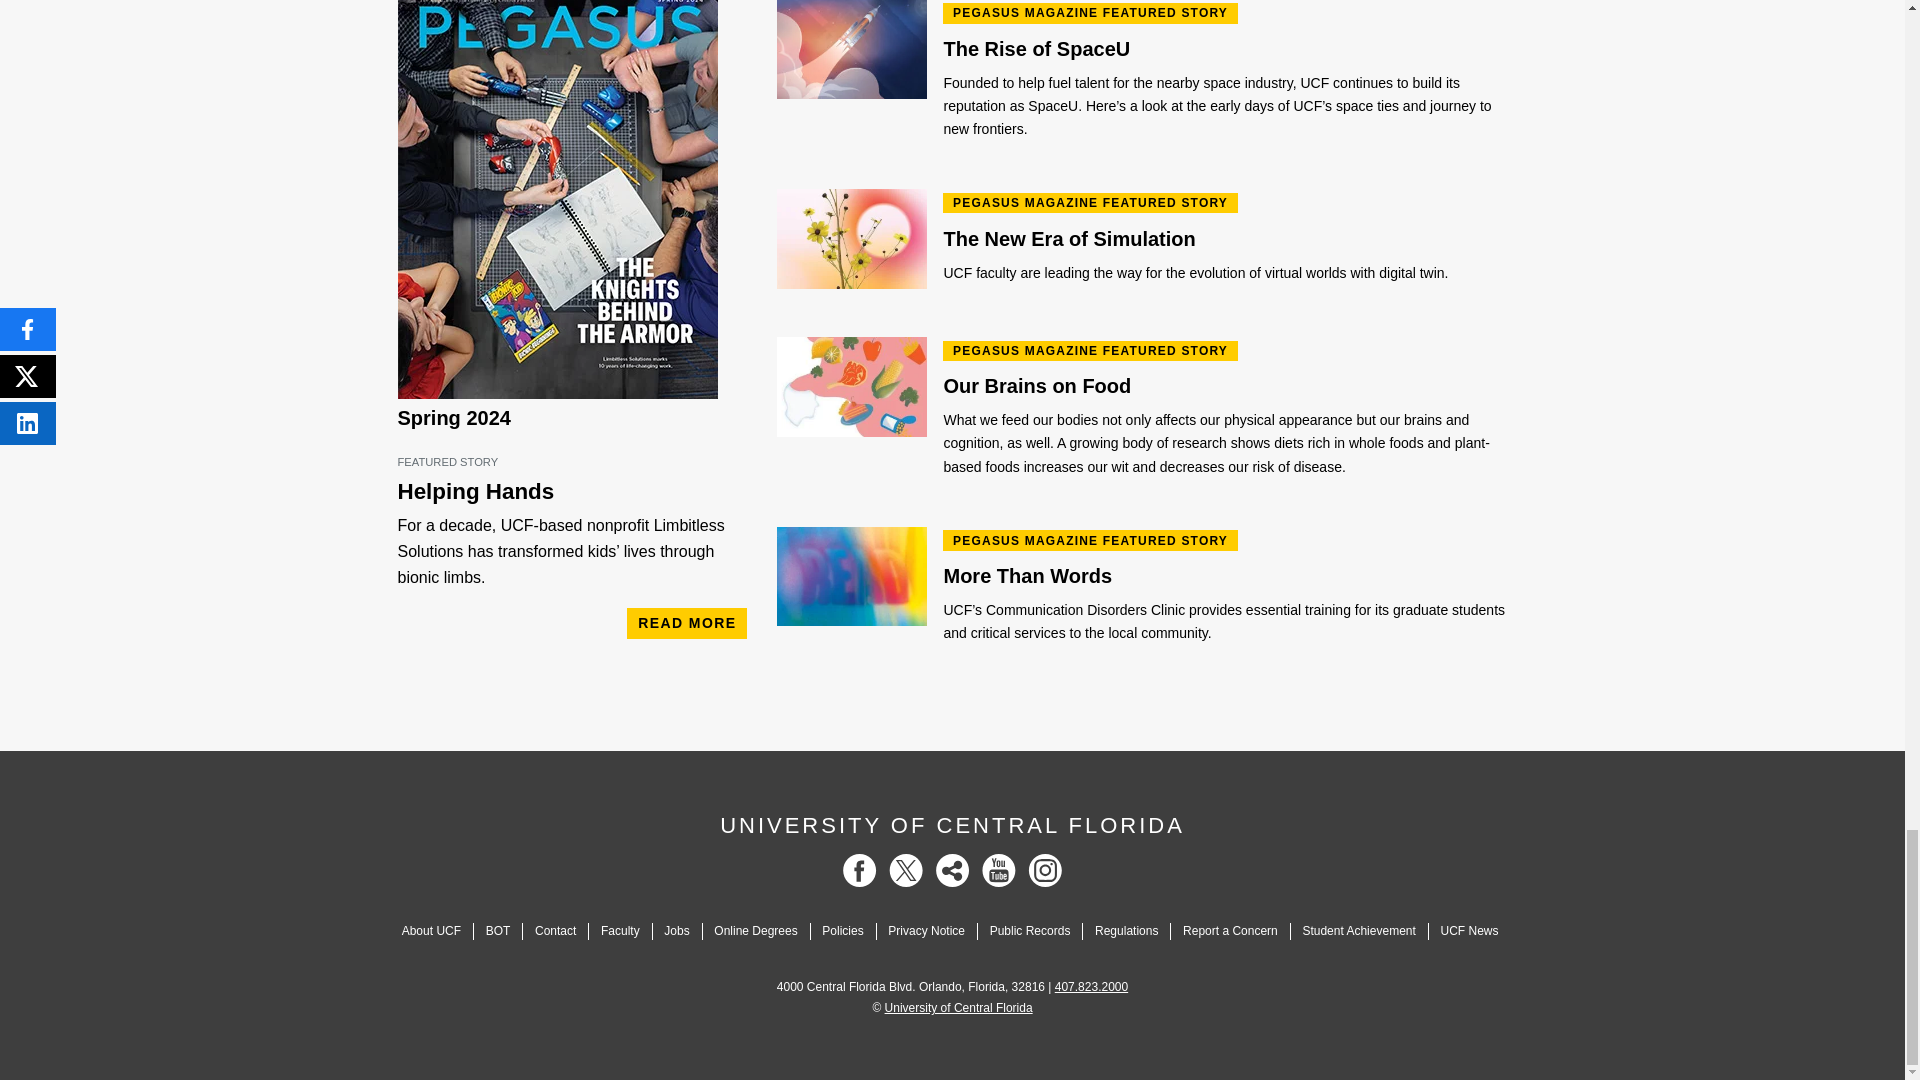 The width and height of the screenshot is (1920, 1080). What do you see at coordinates (1224, 240) in the screenshot?
I see `The New Era of Simulation` at bounding box center [1224, 240].